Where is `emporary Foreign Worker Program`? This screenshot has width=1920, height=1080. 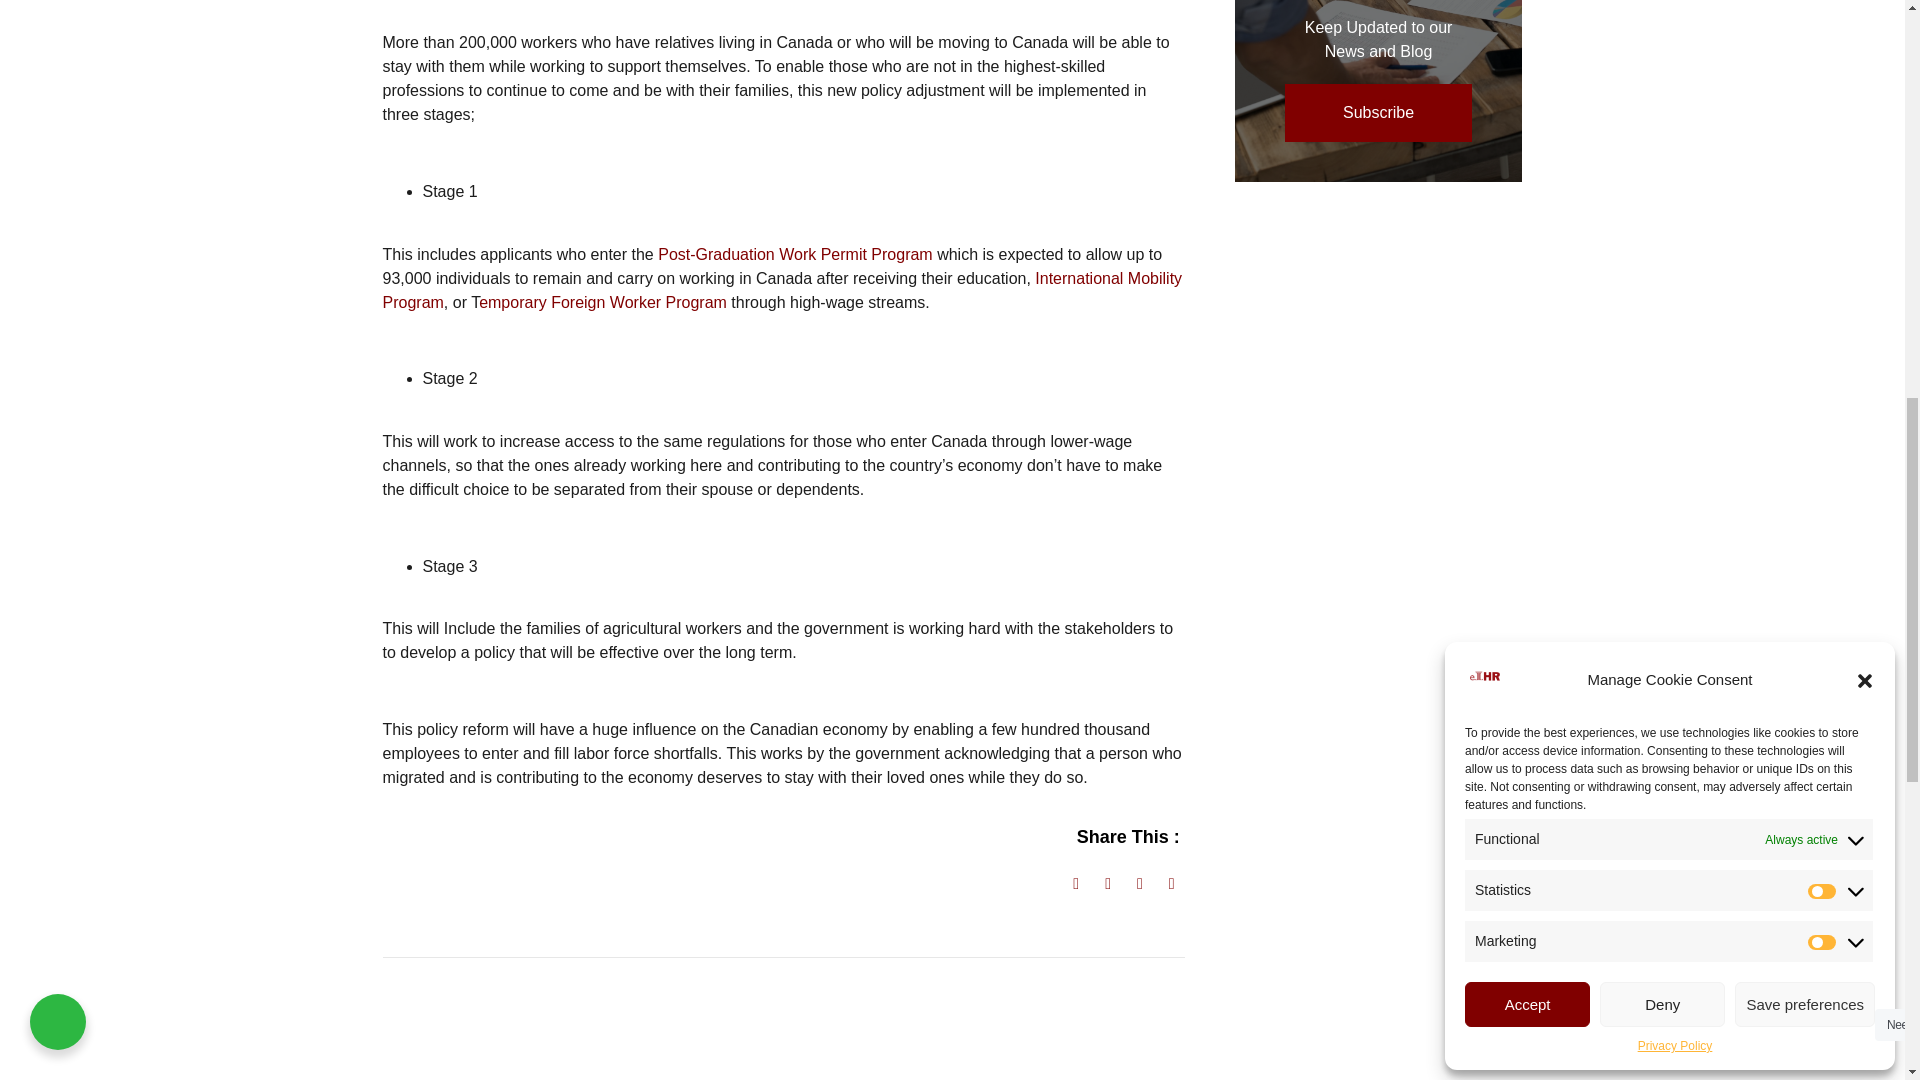
emporary Foreign Worker Program is located at coordinates (602, 302).